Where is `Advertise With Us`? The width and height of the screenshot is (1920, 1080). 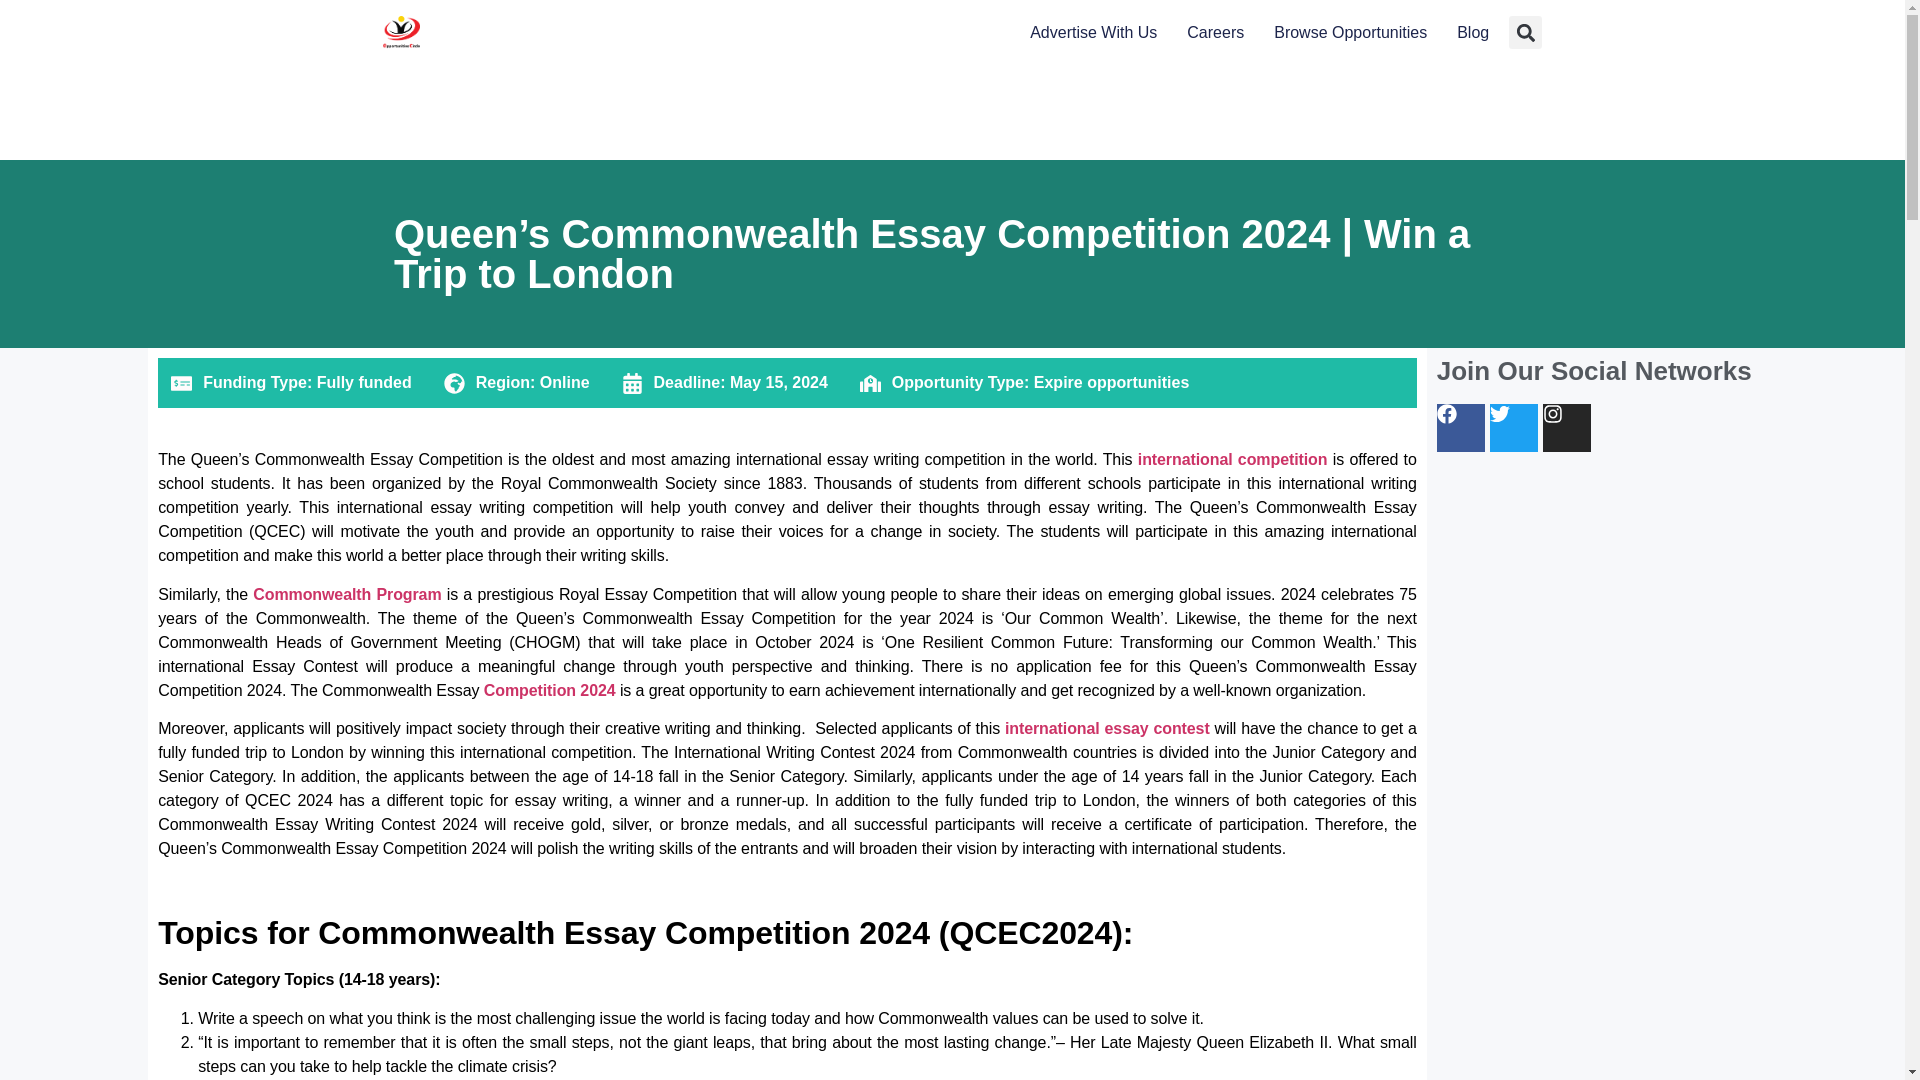 Advertise With Us is located at coordinates (1093, 33).